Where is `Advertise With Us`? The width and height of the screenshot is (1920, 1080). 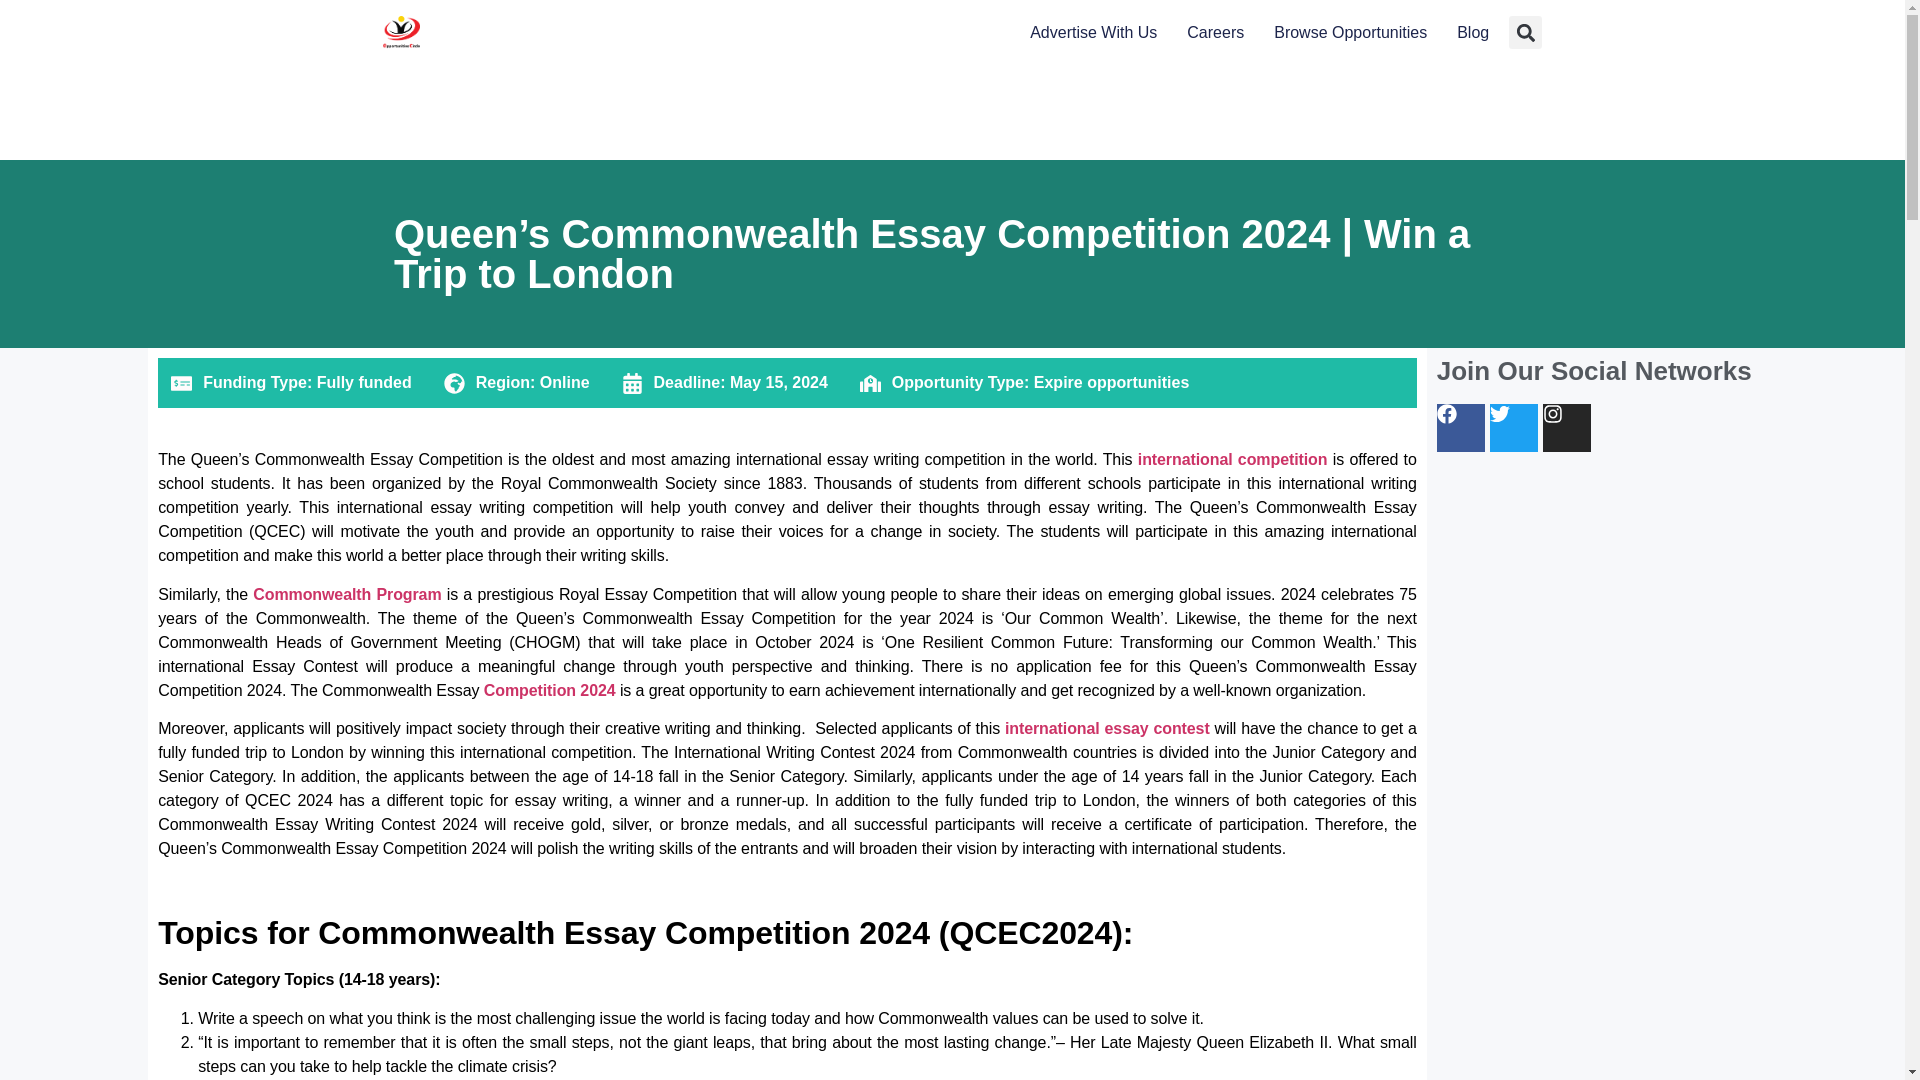 Advertise With Us is located at coordinates (1093, 33).